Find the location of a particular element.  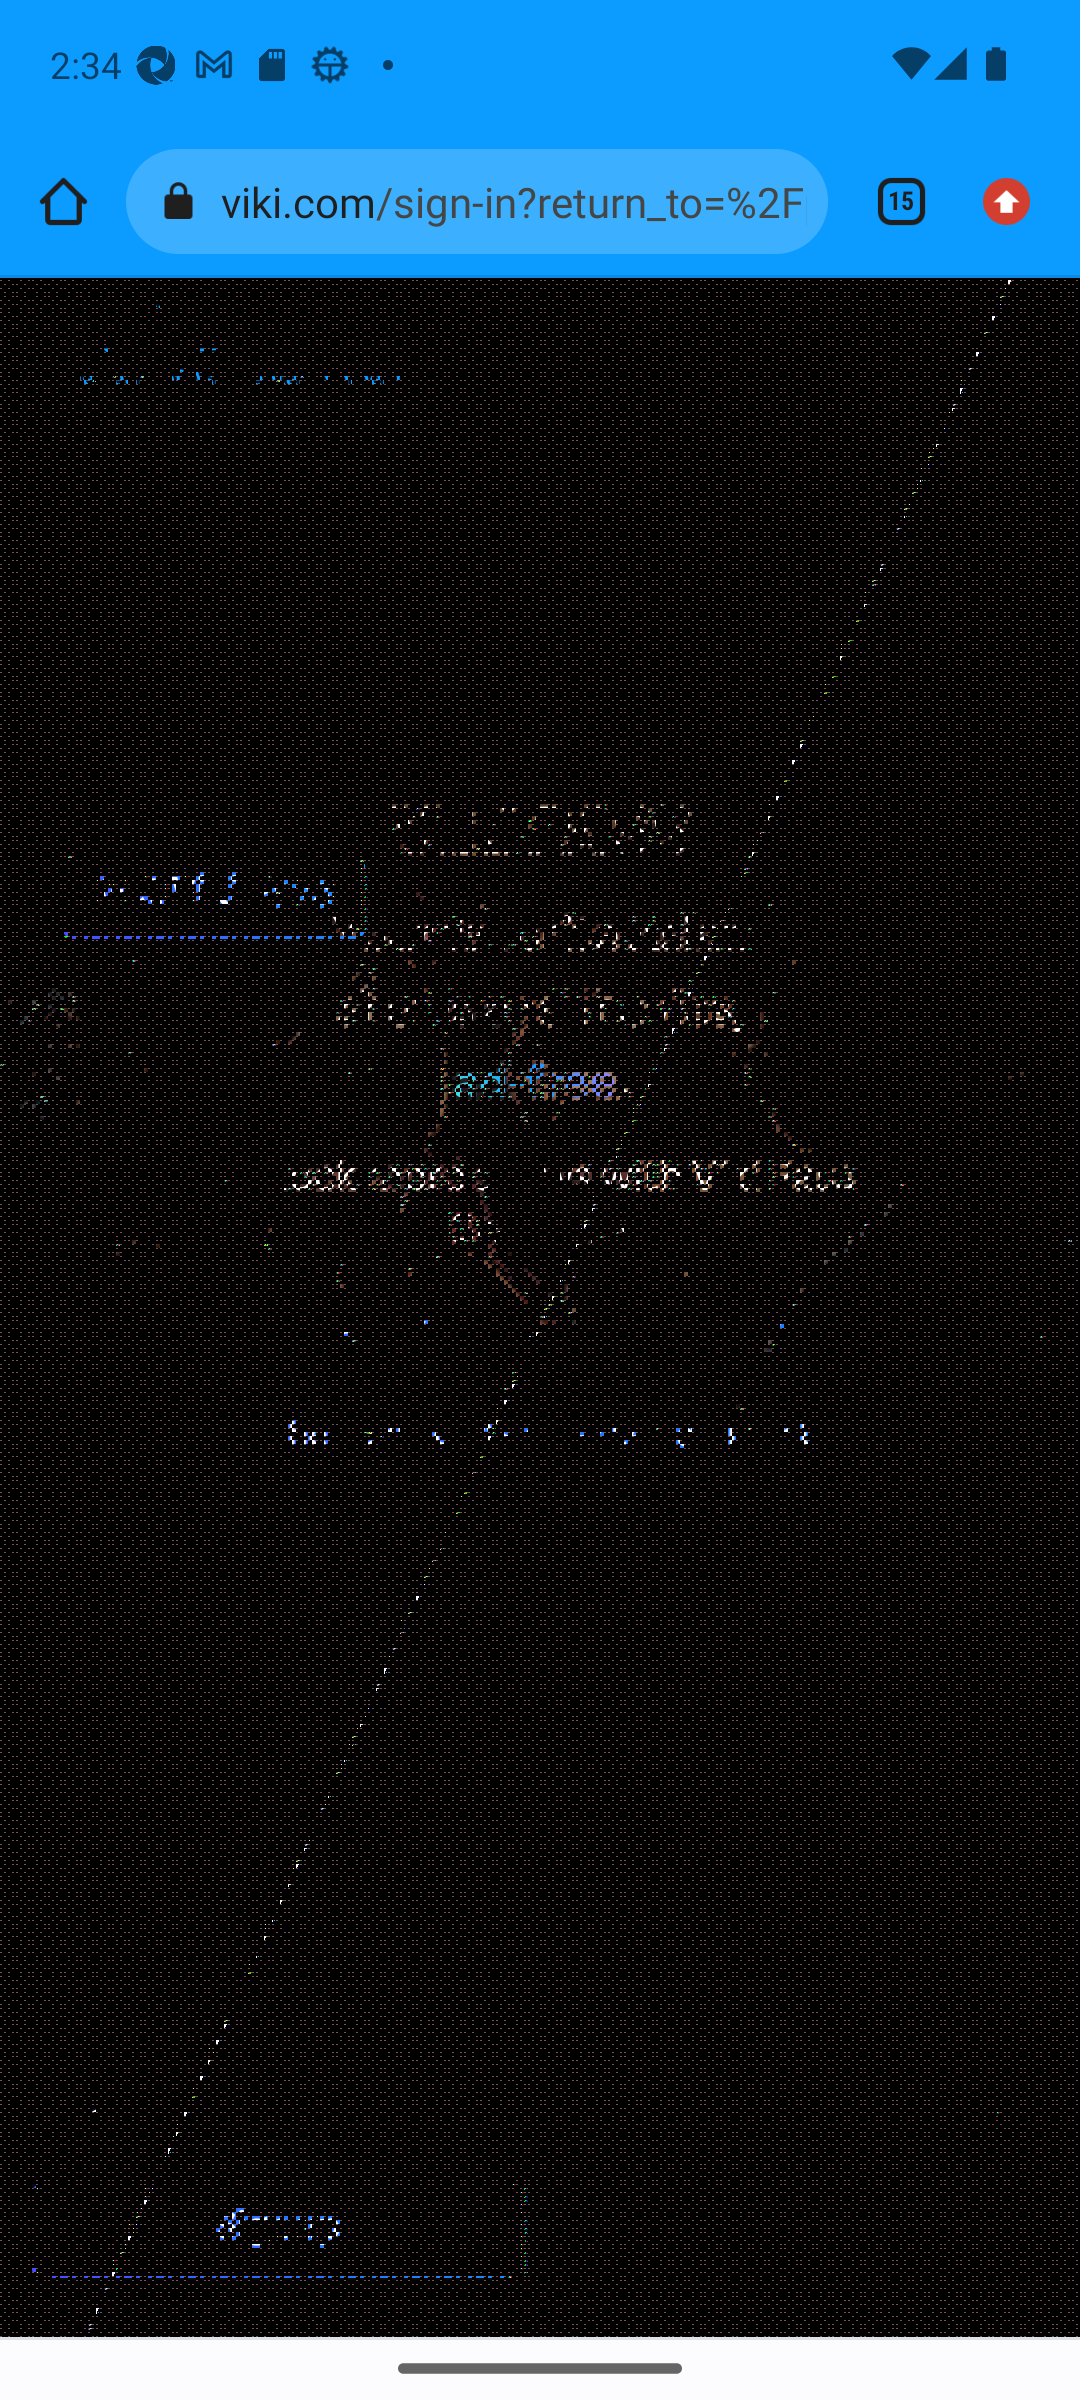

viki.com/sign-in?return_to=%2Fpass%23plans is located at coordinates (514, 201).